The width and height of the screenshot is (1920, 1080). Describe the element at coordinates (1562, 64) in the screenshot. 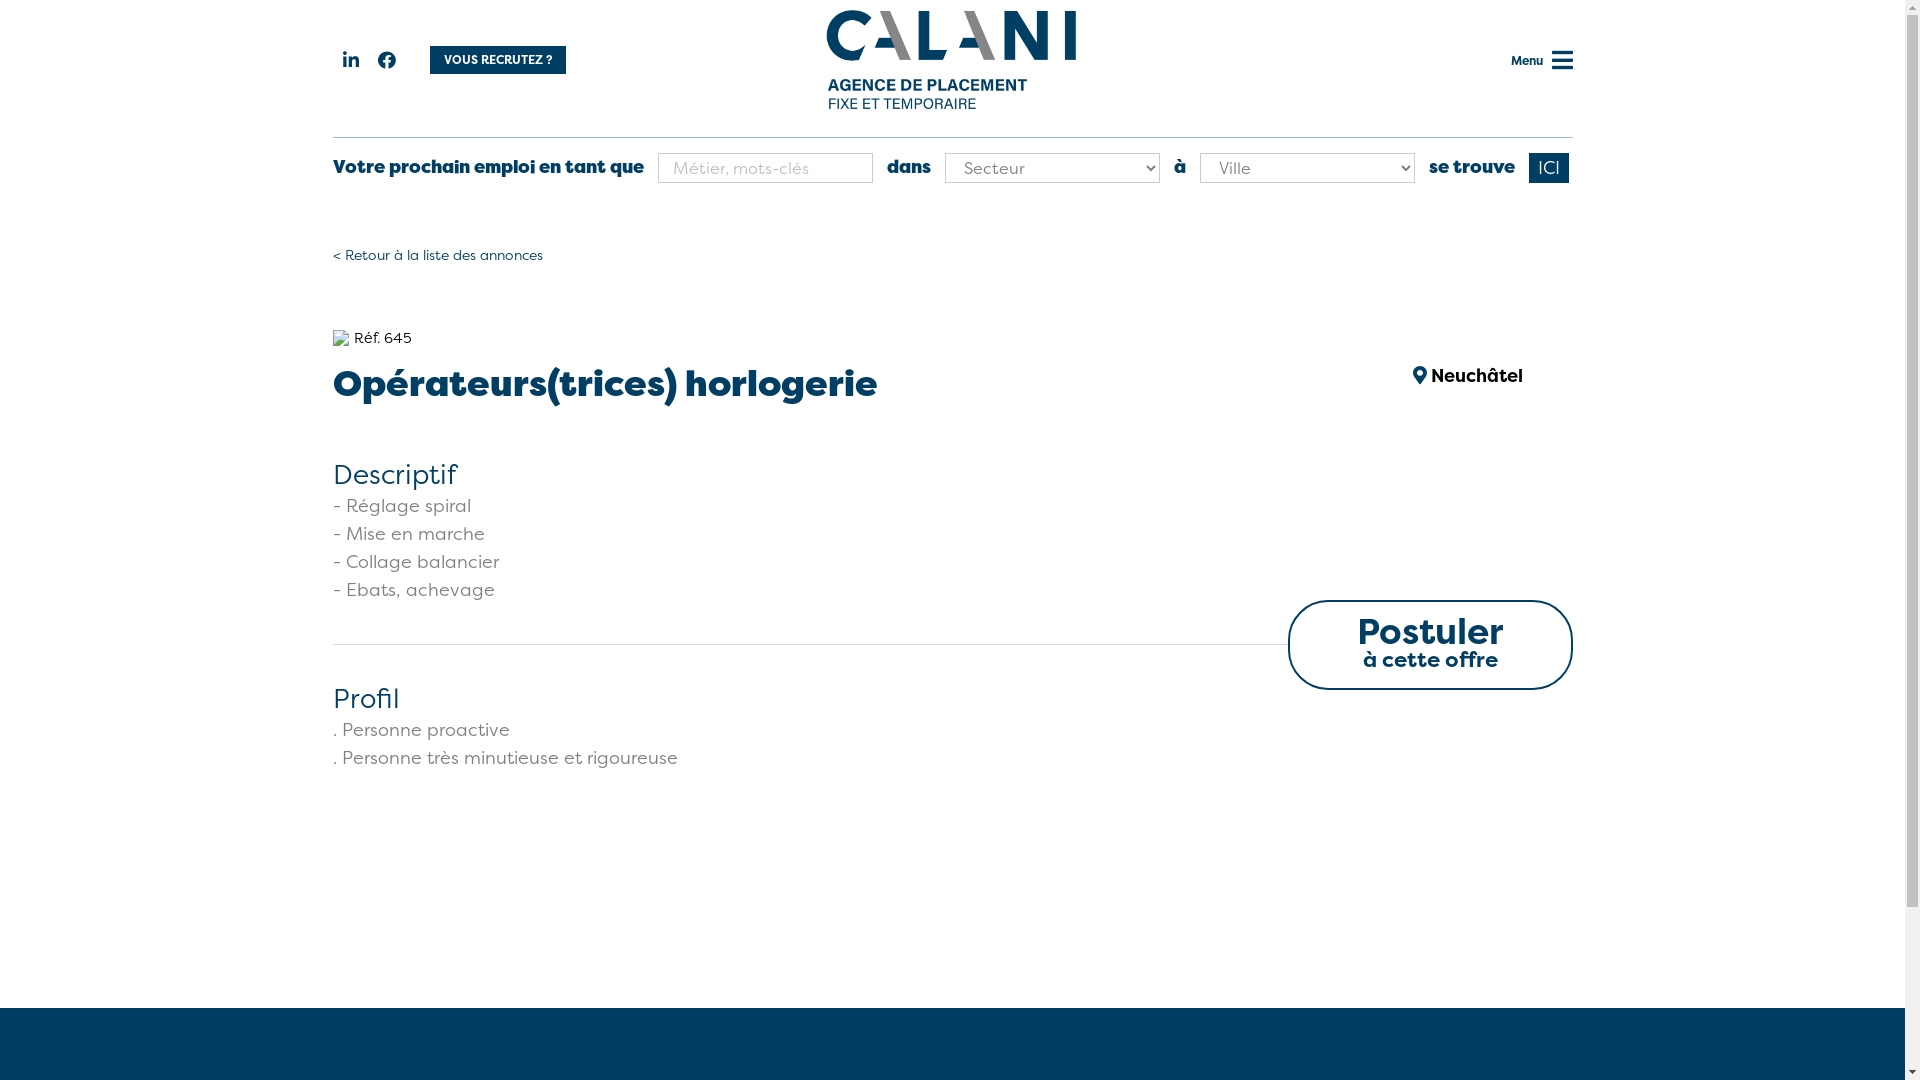

I see `Menu   ` at that location.